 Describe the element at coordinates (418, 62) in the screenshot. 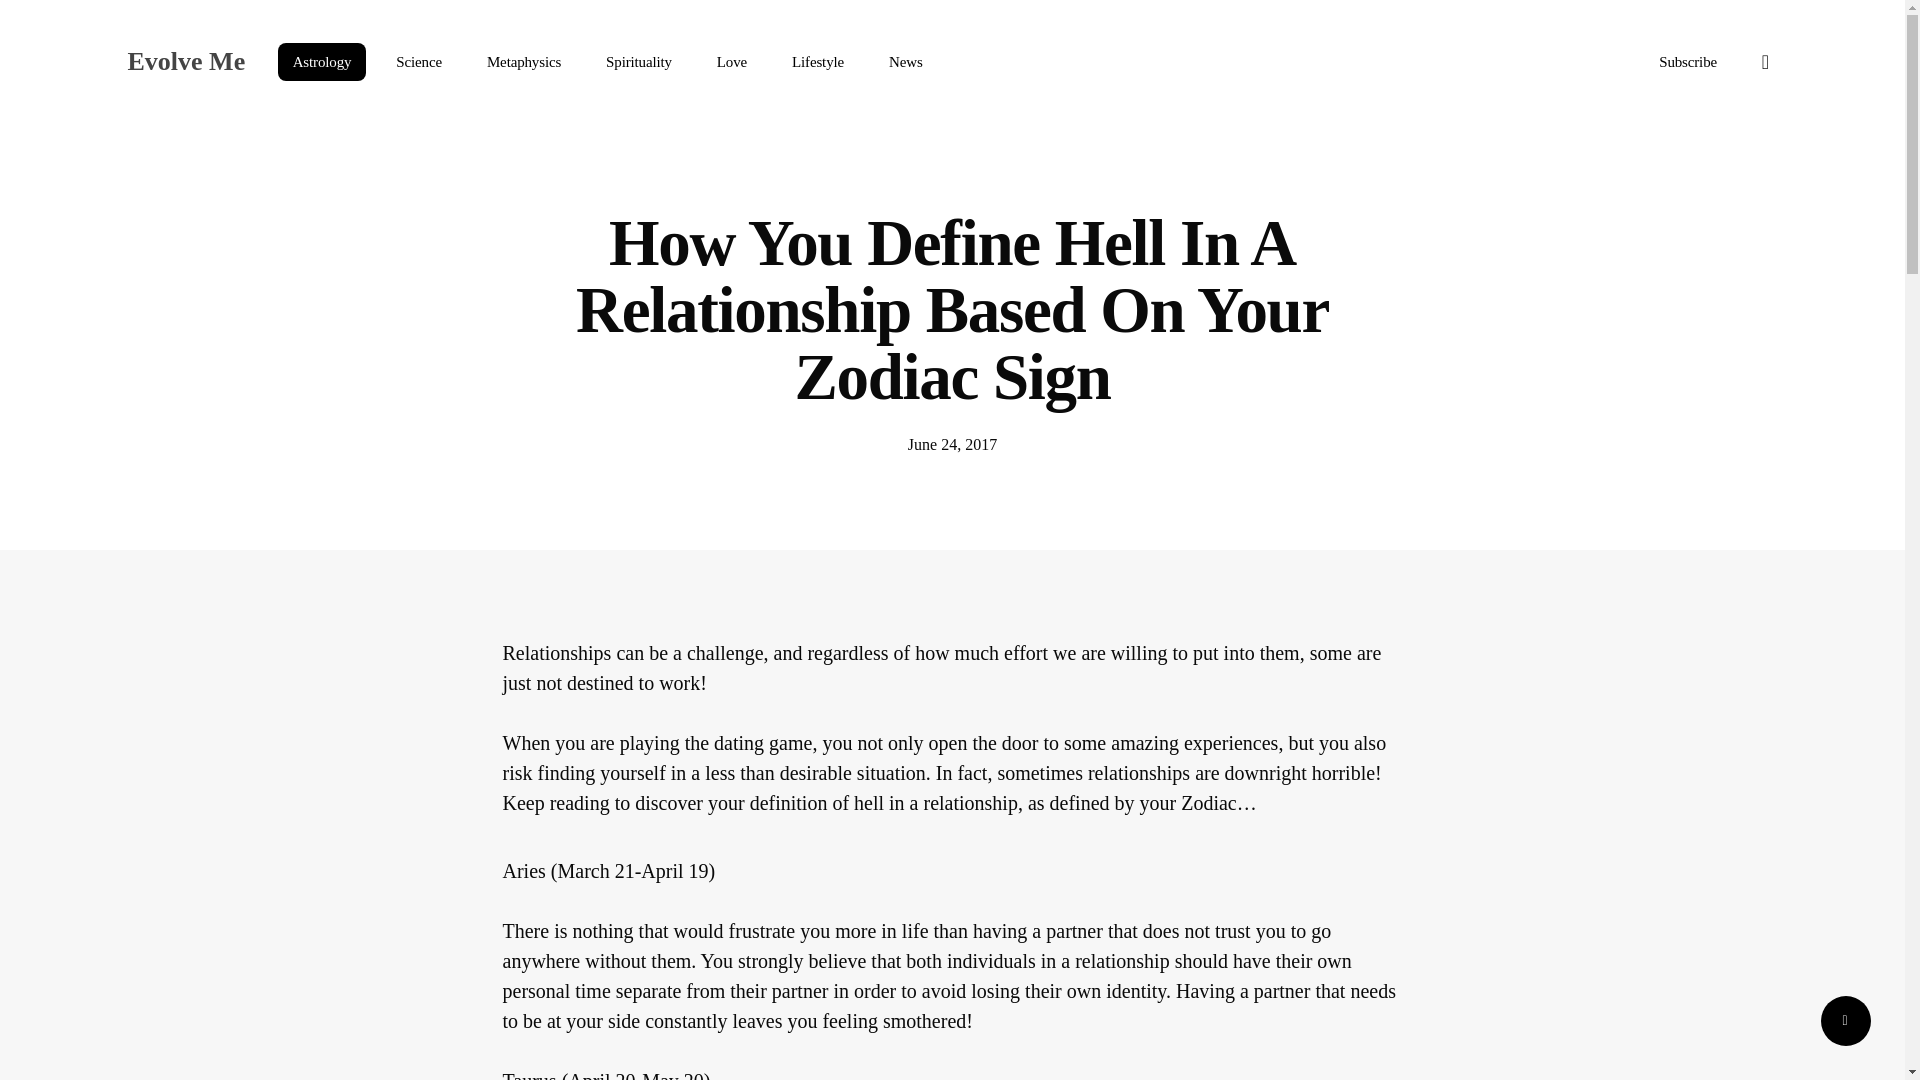

I see `Science` at that location.